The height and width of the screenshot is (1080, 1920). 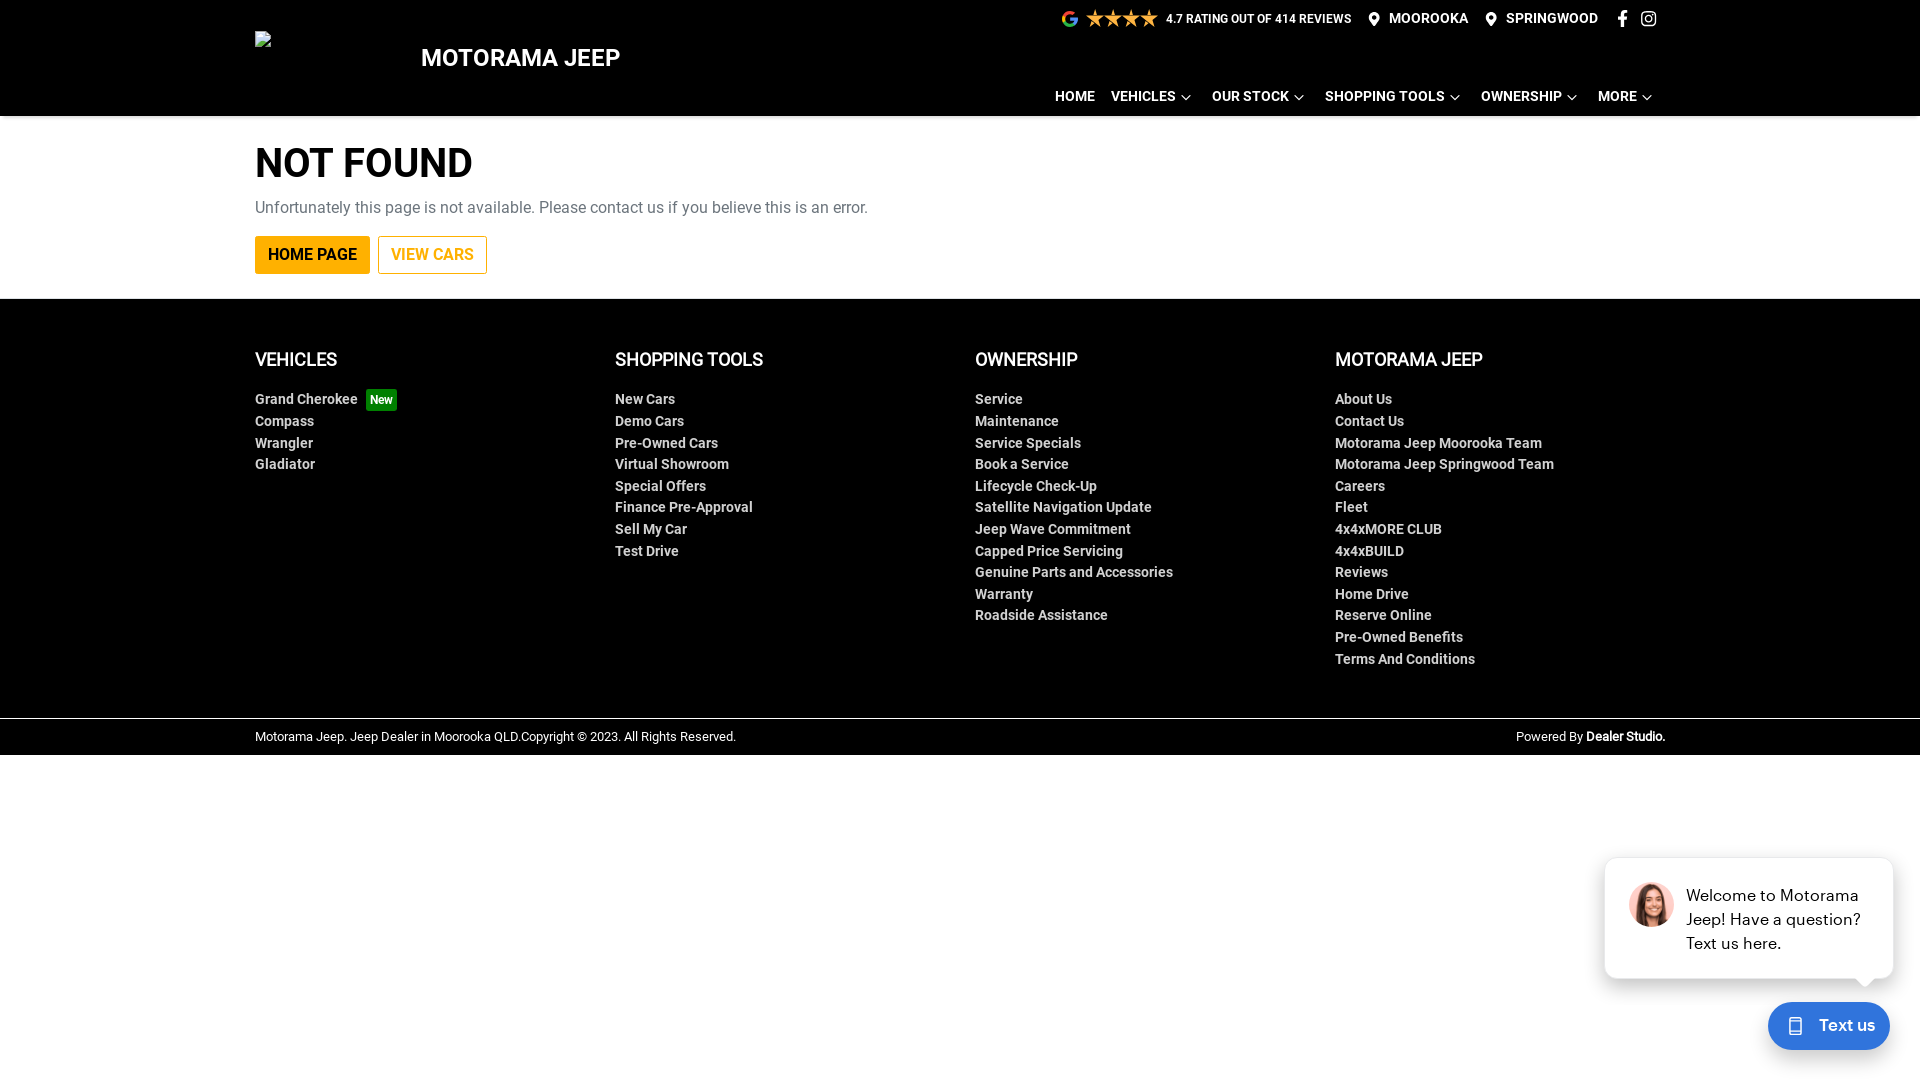 I want to click on Fleet, so click(x=1352, y=508).